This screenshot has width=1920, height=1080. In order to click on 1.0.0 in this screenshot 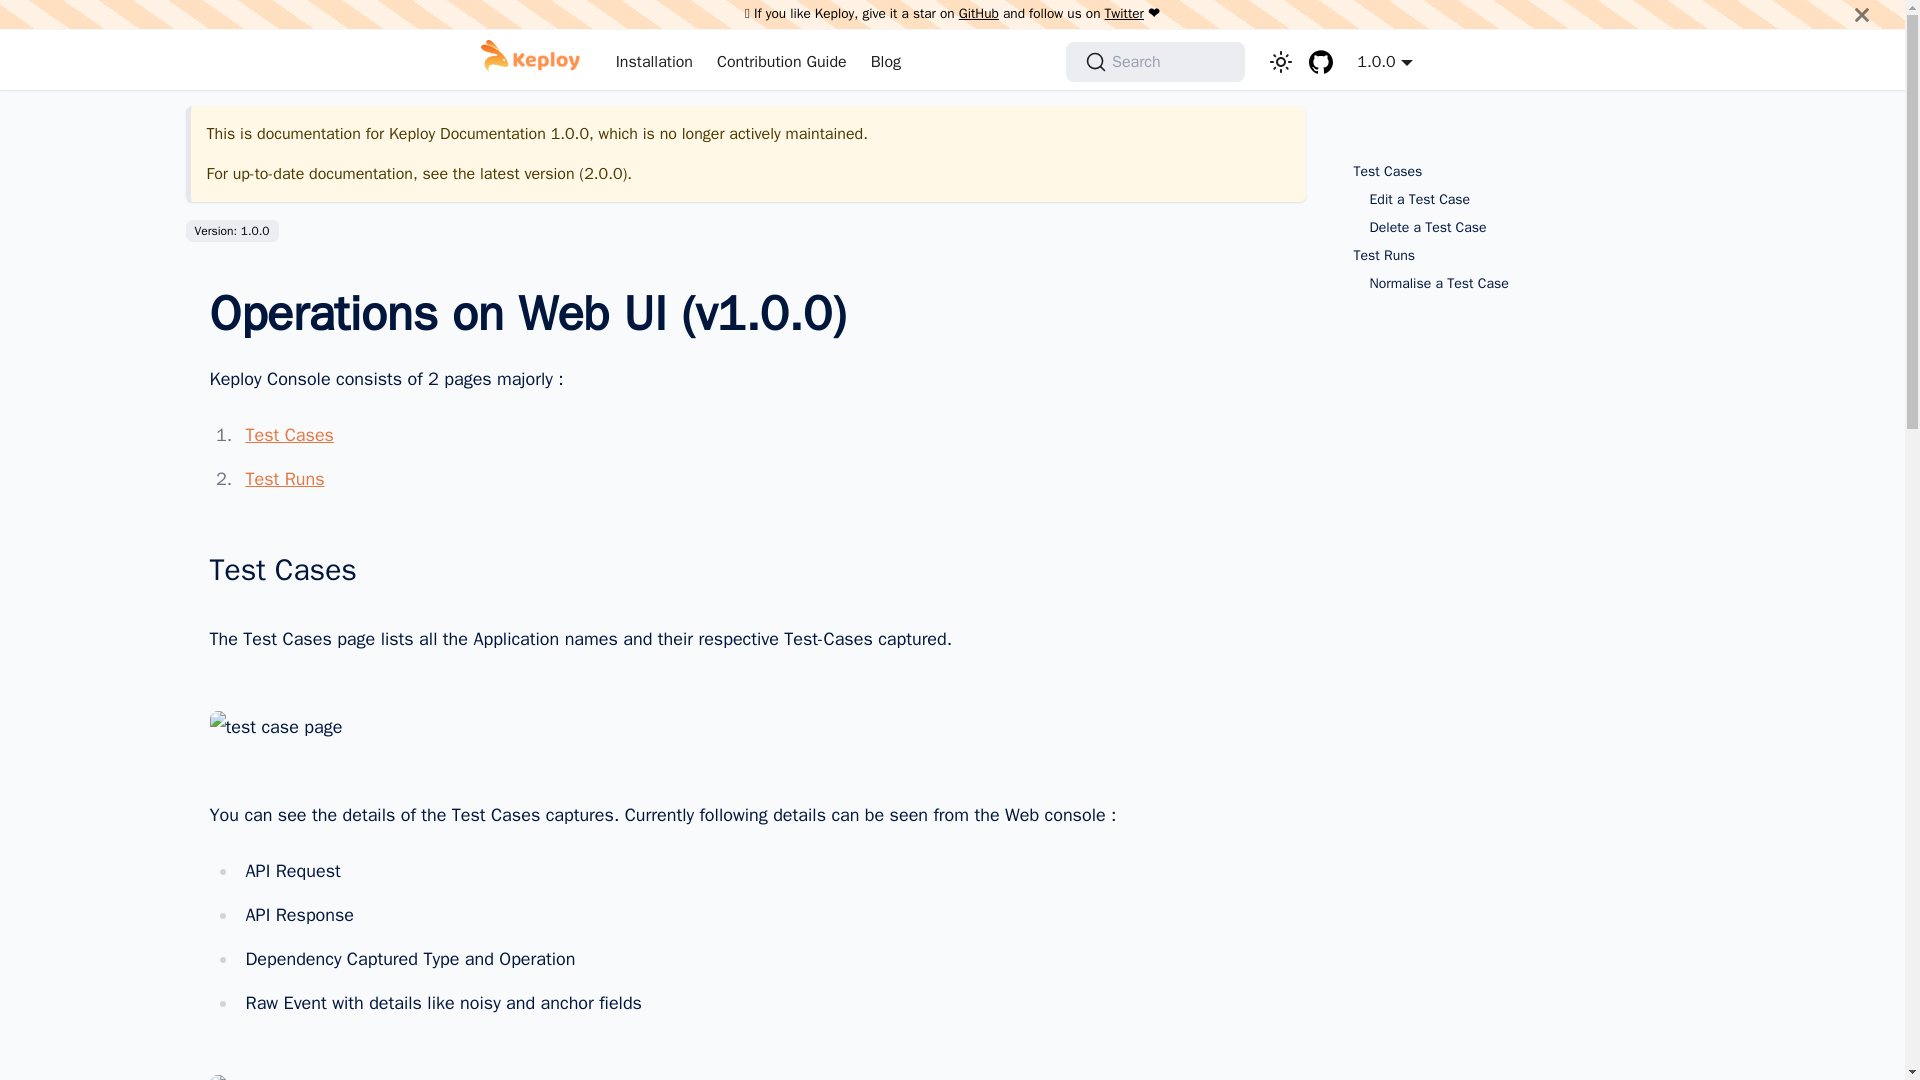, I will do `click(1384, 62)`.